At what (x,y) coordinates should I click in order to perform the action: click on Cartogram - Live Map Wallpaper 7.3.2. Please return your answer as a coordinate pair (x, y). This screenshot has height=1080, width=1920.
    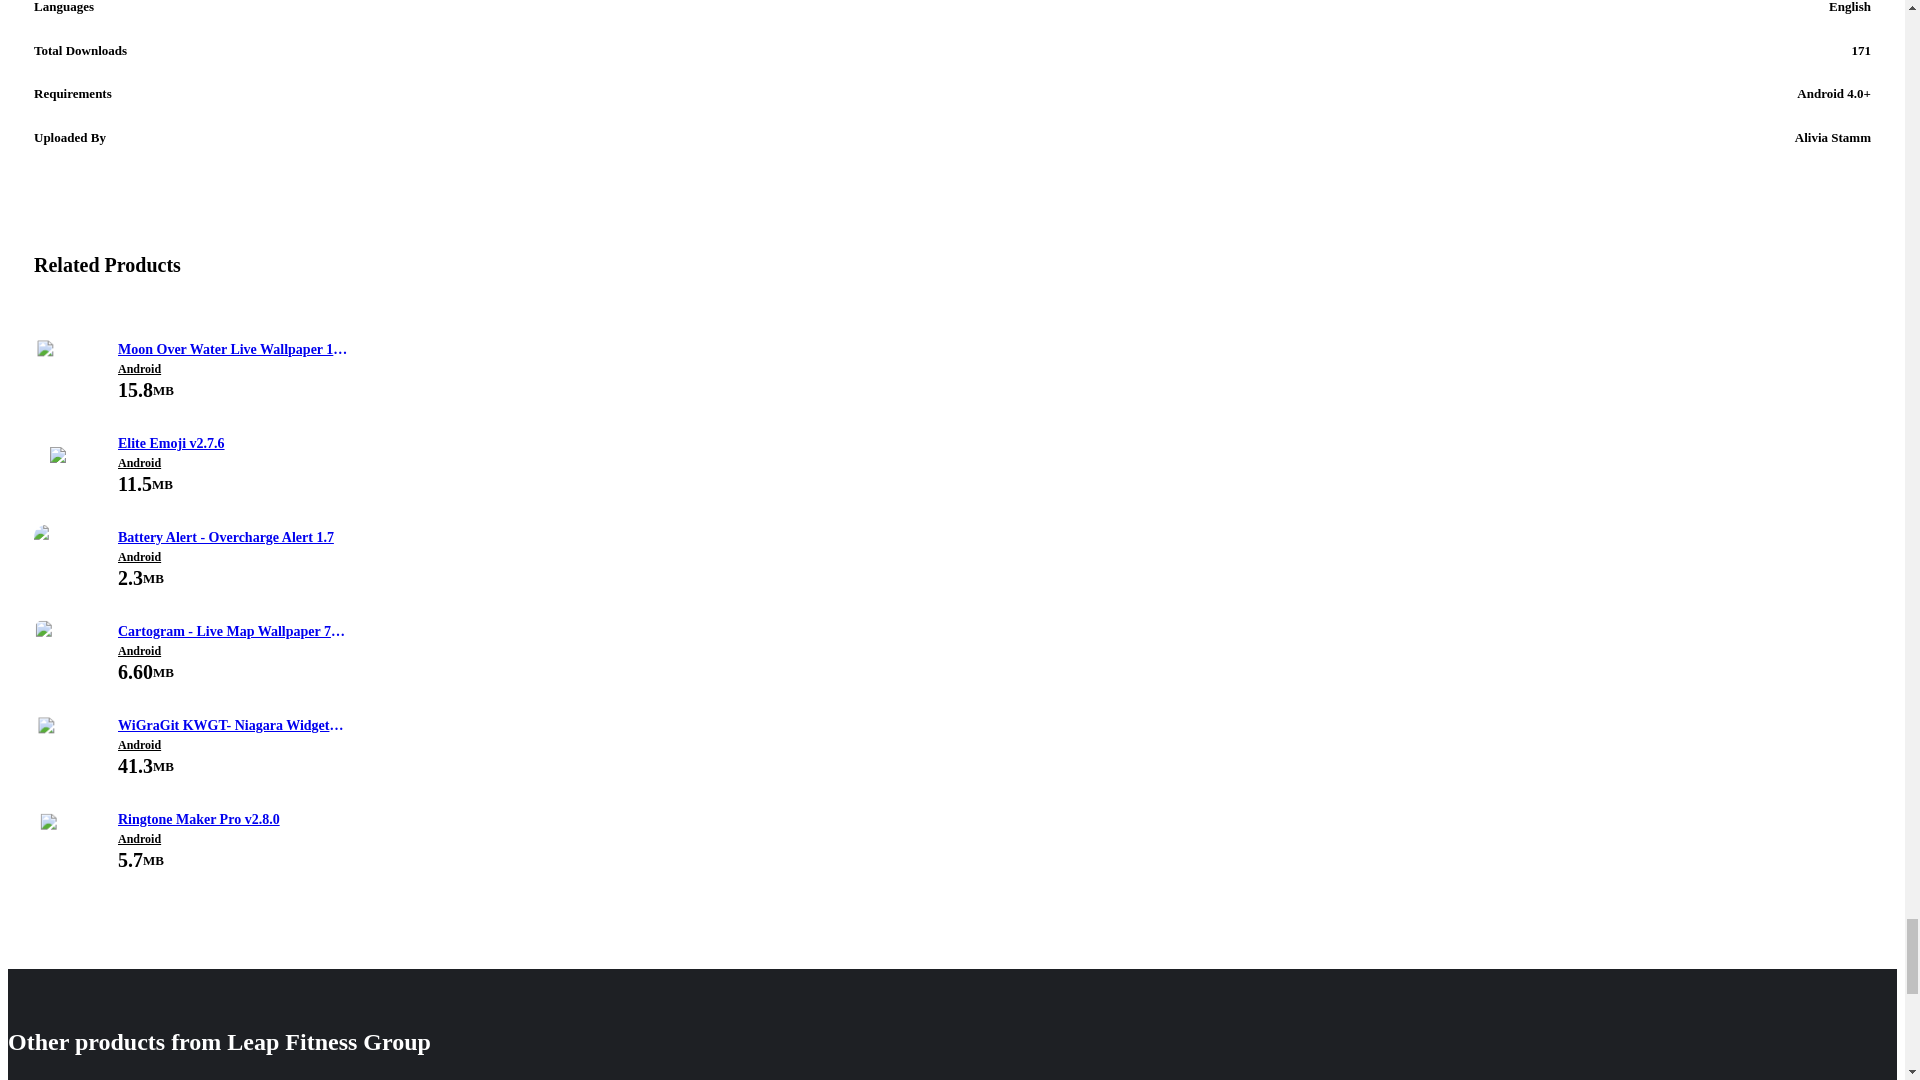
    Looking at the image, I should click on (232, 632).